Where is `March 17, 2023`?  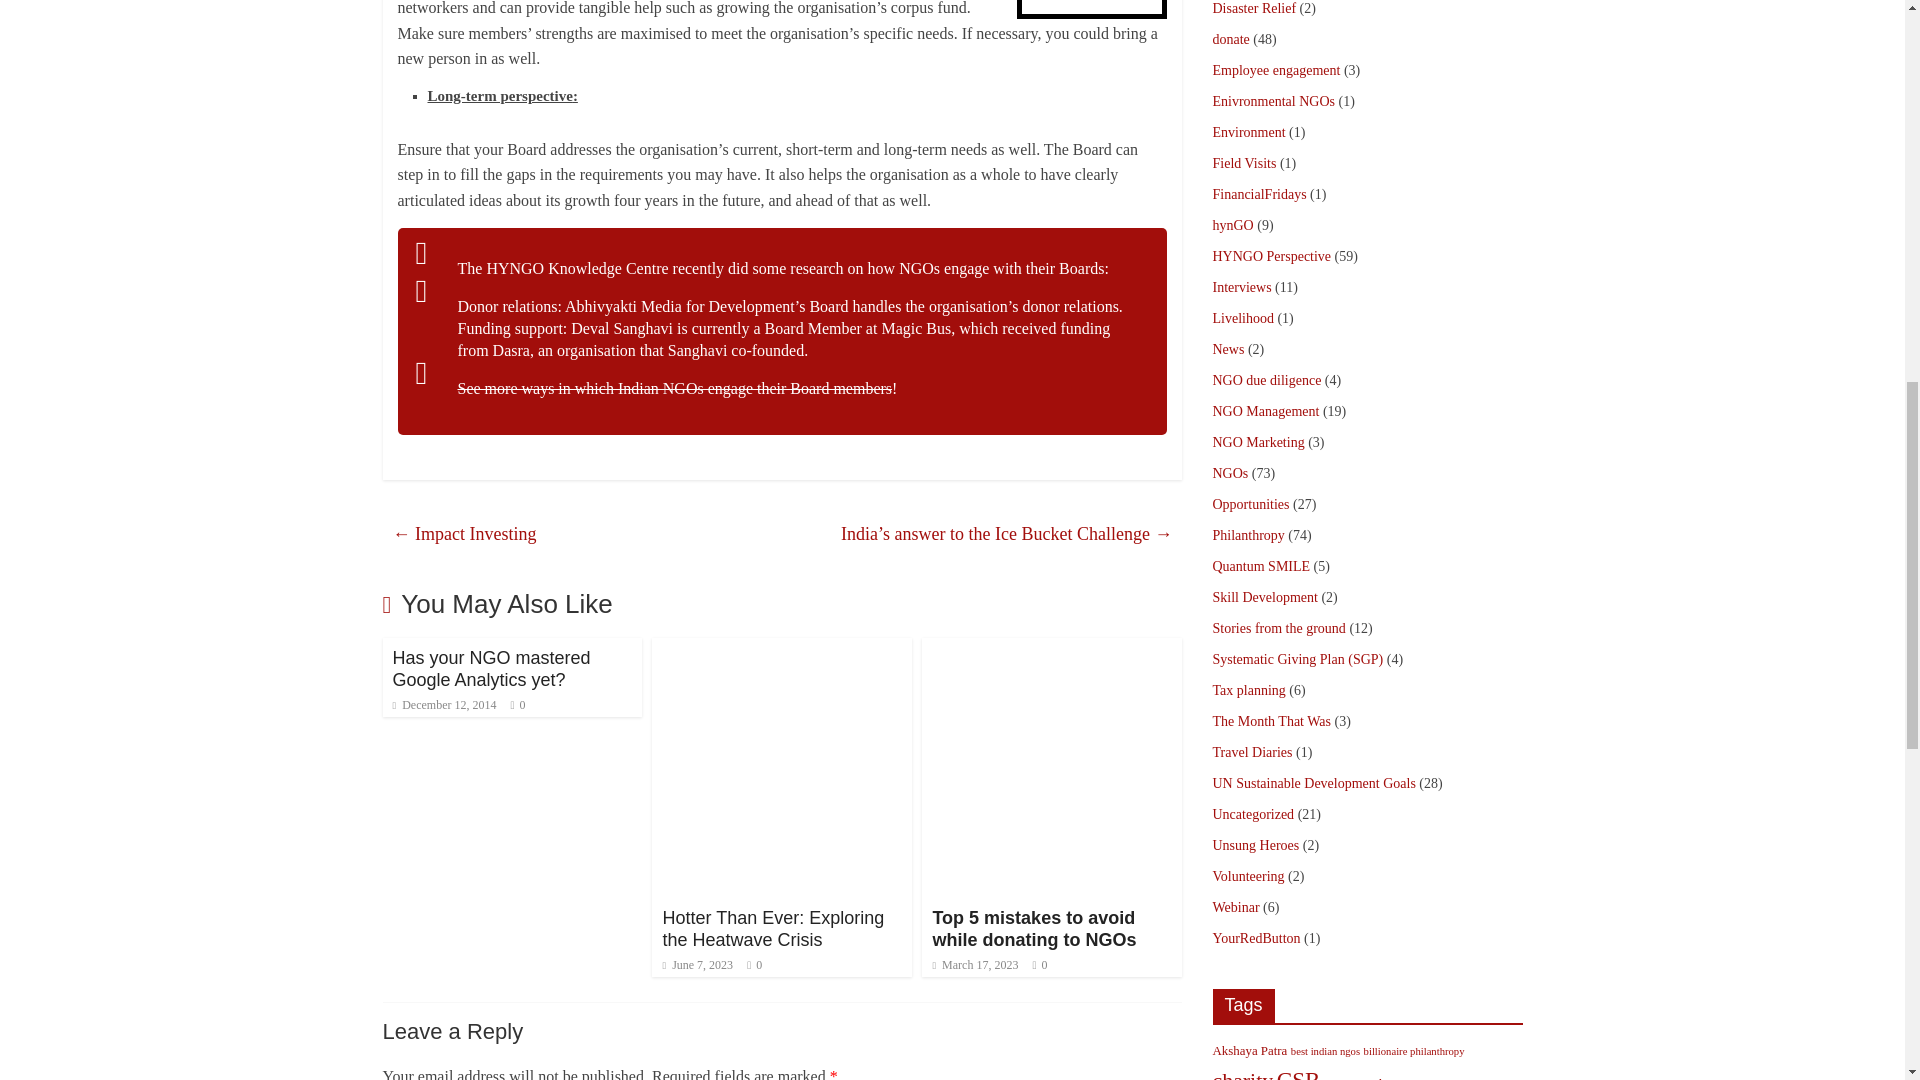
March 17, 2023 is located at coordinates (974, 964).